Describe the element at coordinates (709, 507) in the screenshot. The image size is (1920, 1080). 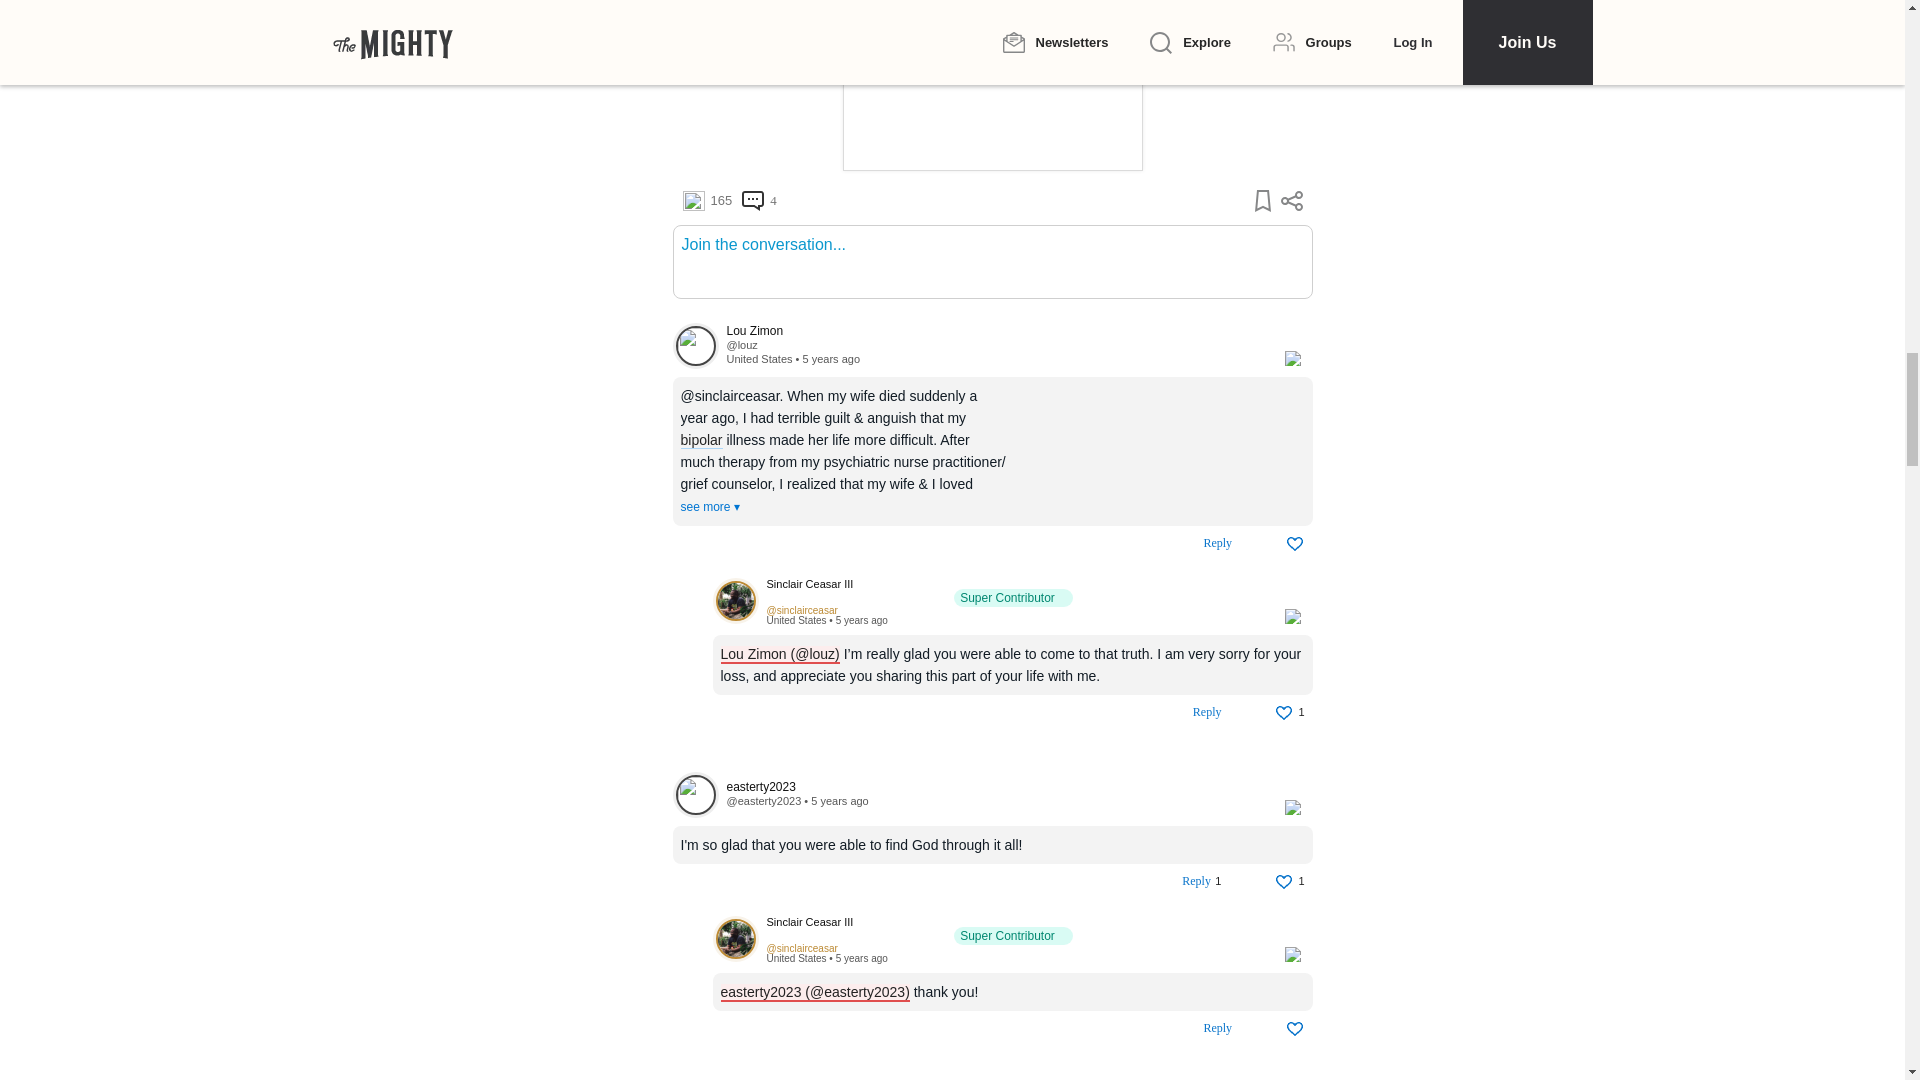
I see `Show more of this comment` at that location.